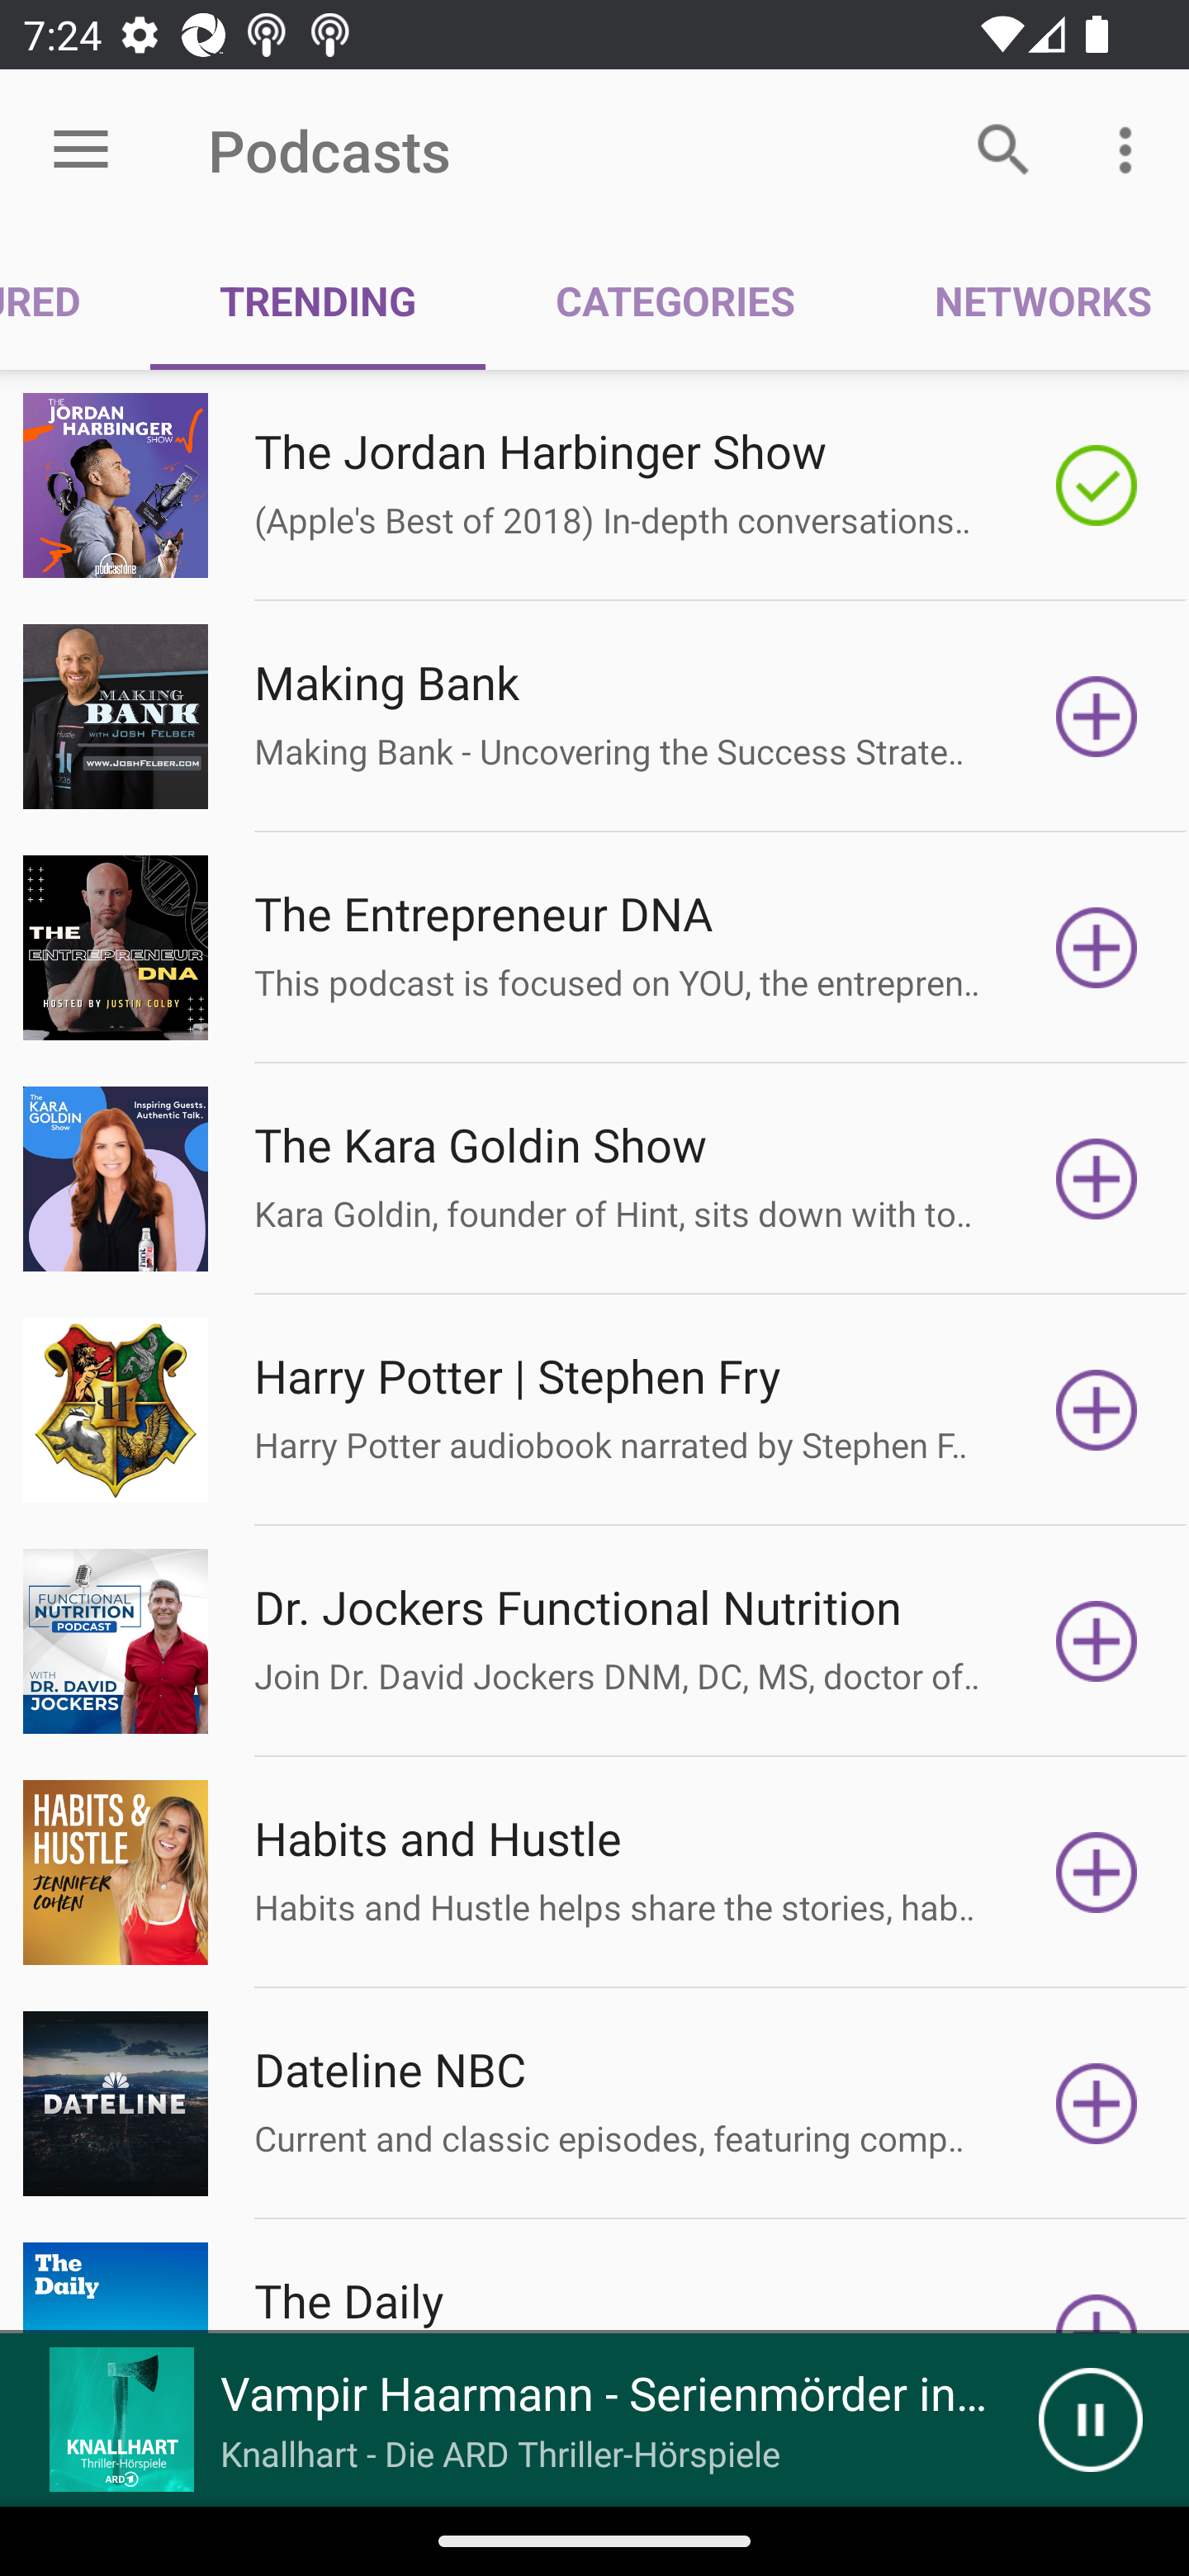 The width and height of the screenshot is (1189, 2576). Describe the element at coordinates (81, 150) in the screenshot. I see `Open menu` at that location.